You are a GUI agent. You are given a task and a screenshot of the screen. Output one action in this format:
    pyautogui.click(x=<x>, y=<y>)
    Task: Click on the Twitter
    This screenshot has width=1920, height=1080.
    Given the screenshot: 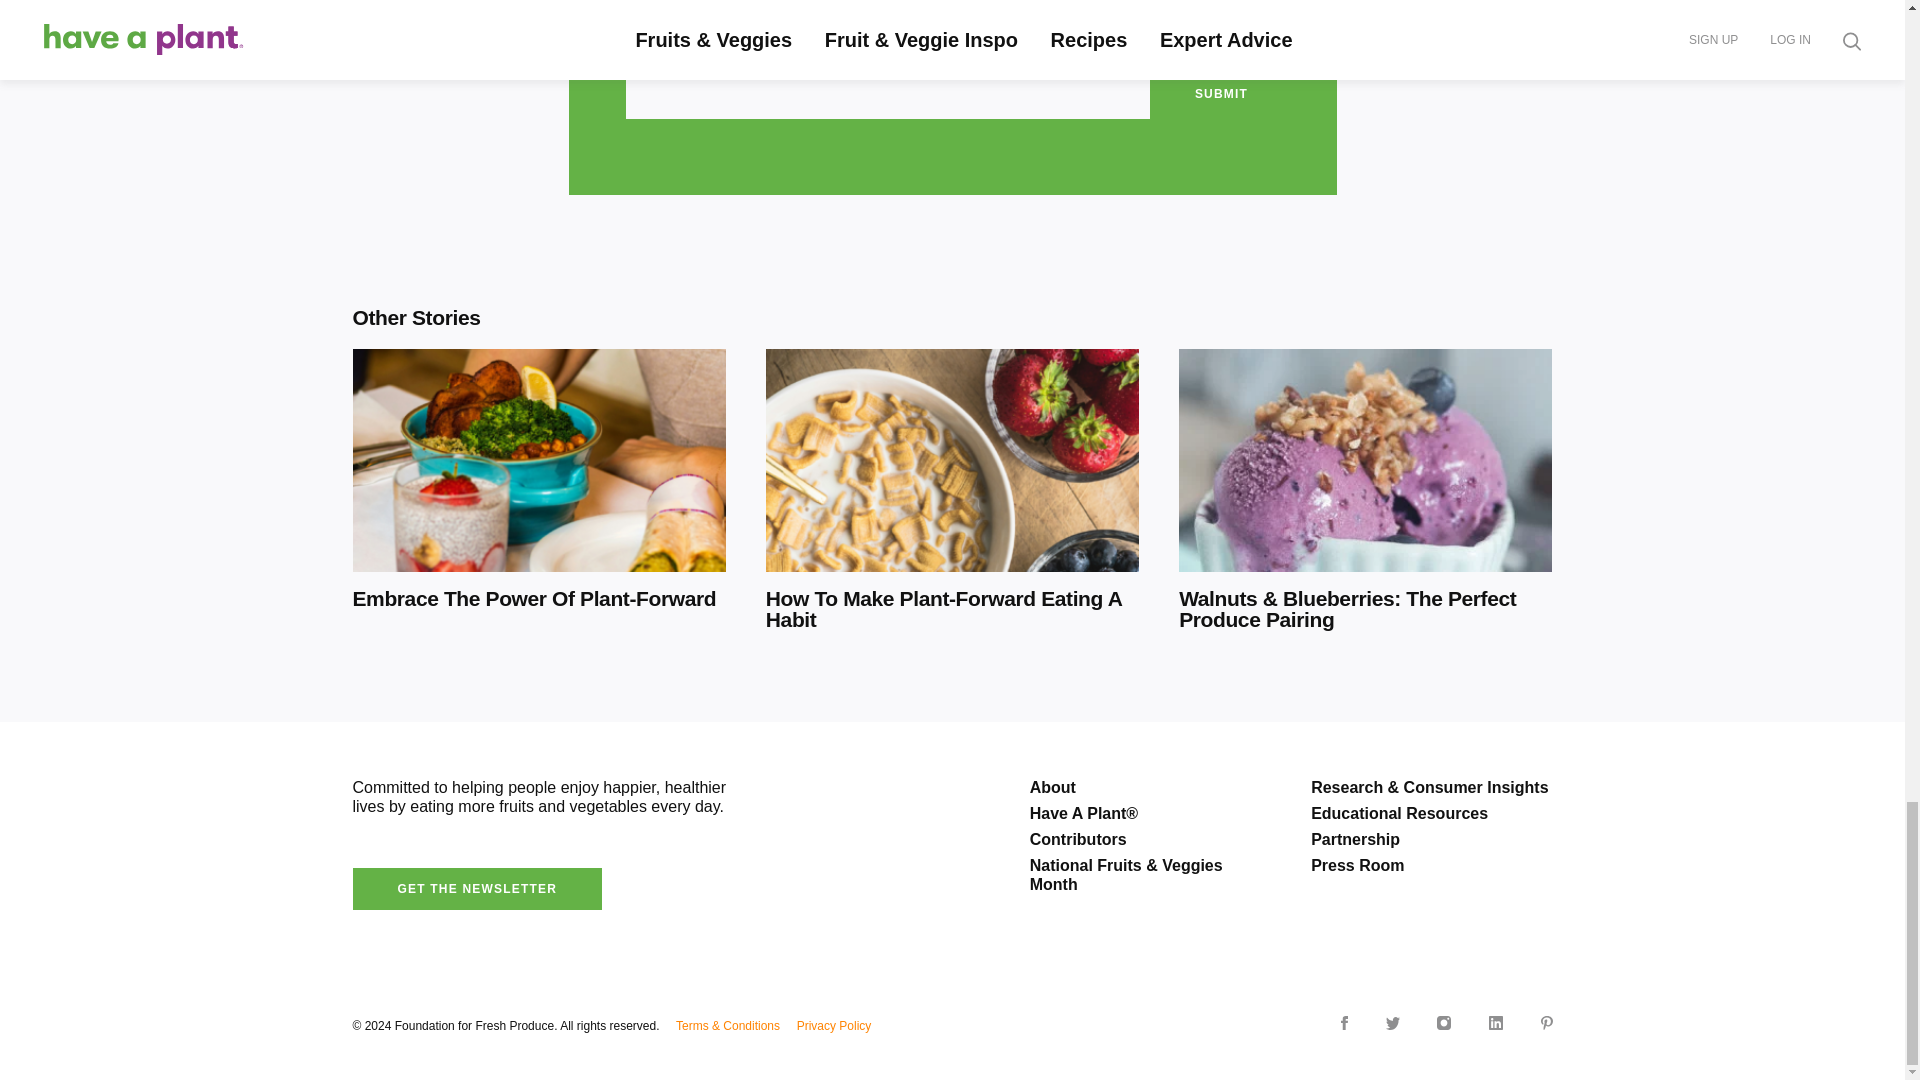 What is the action you would take?
    pyautogui.click(x=1392, y=1024)
    